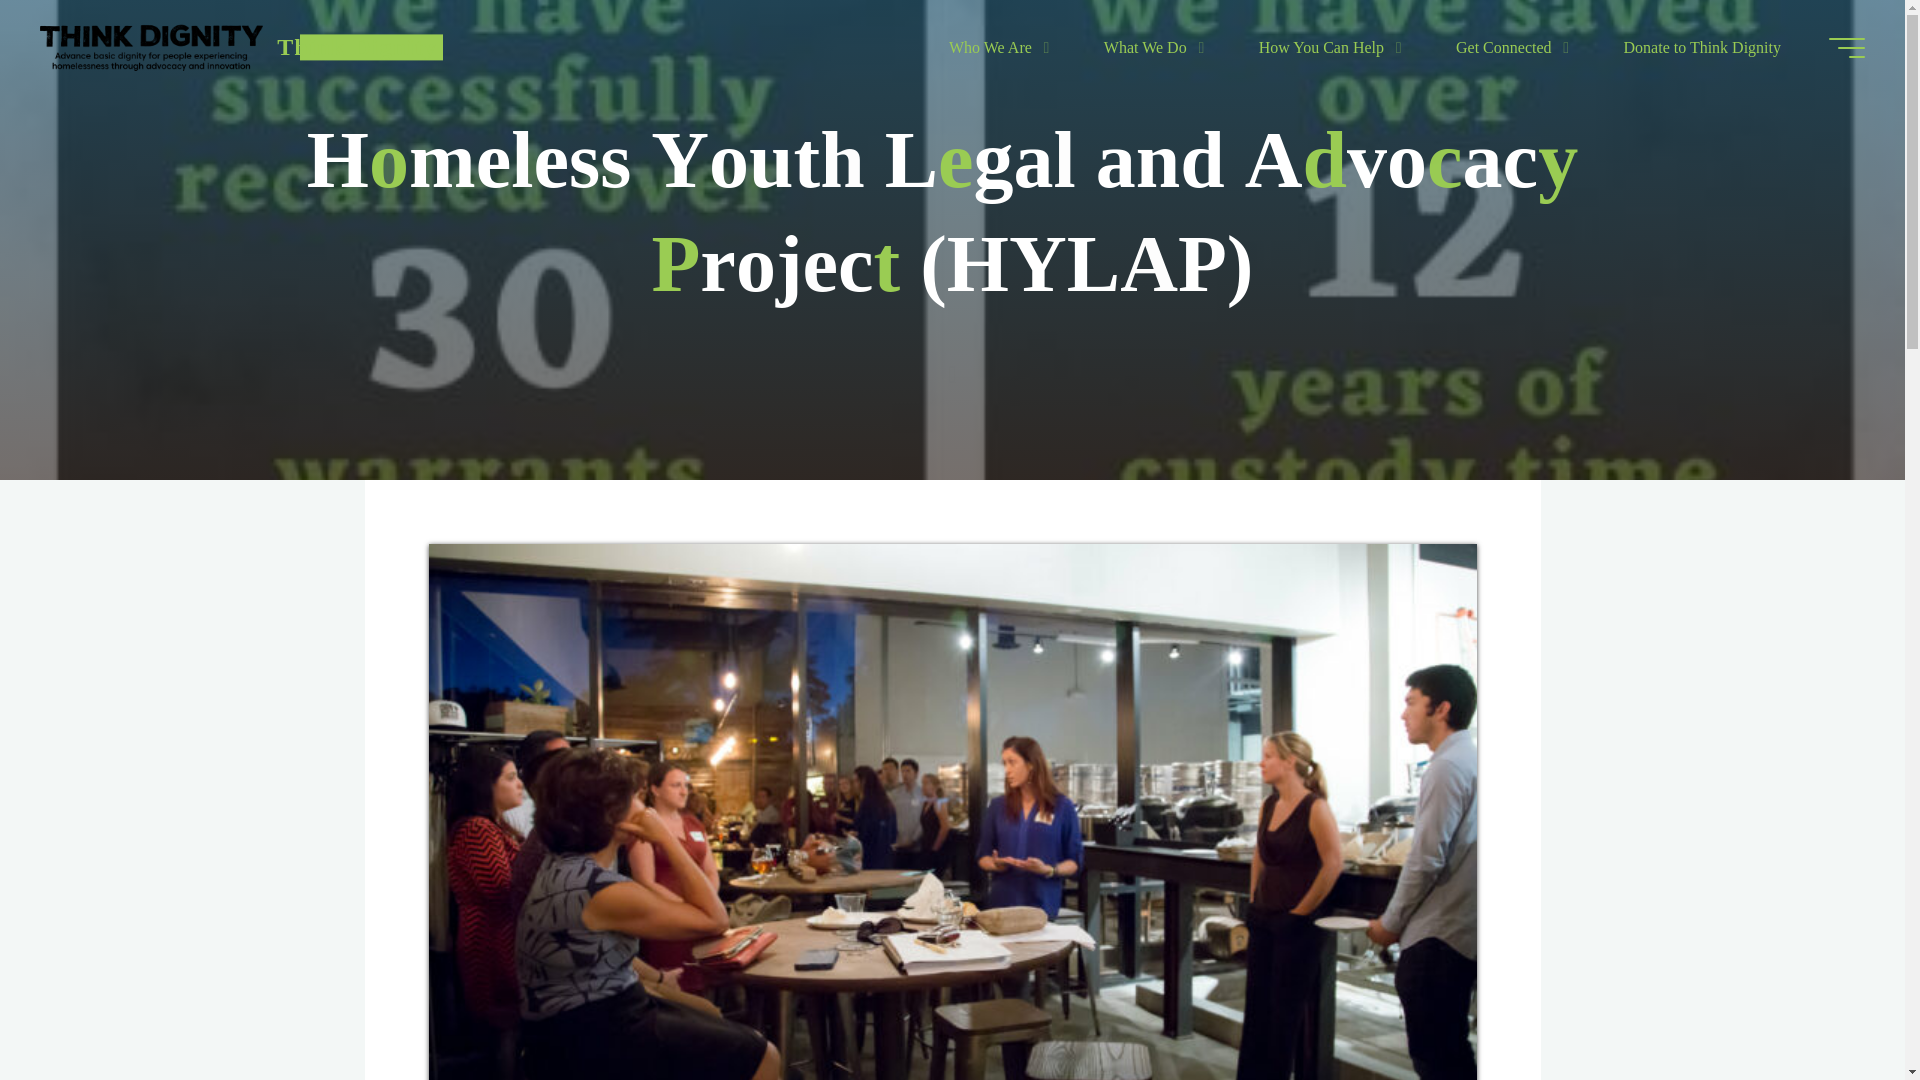 Image resolution: width=1920 pixels, height=1080 pixels. I want to click on Who We Are, so click(994, 47).